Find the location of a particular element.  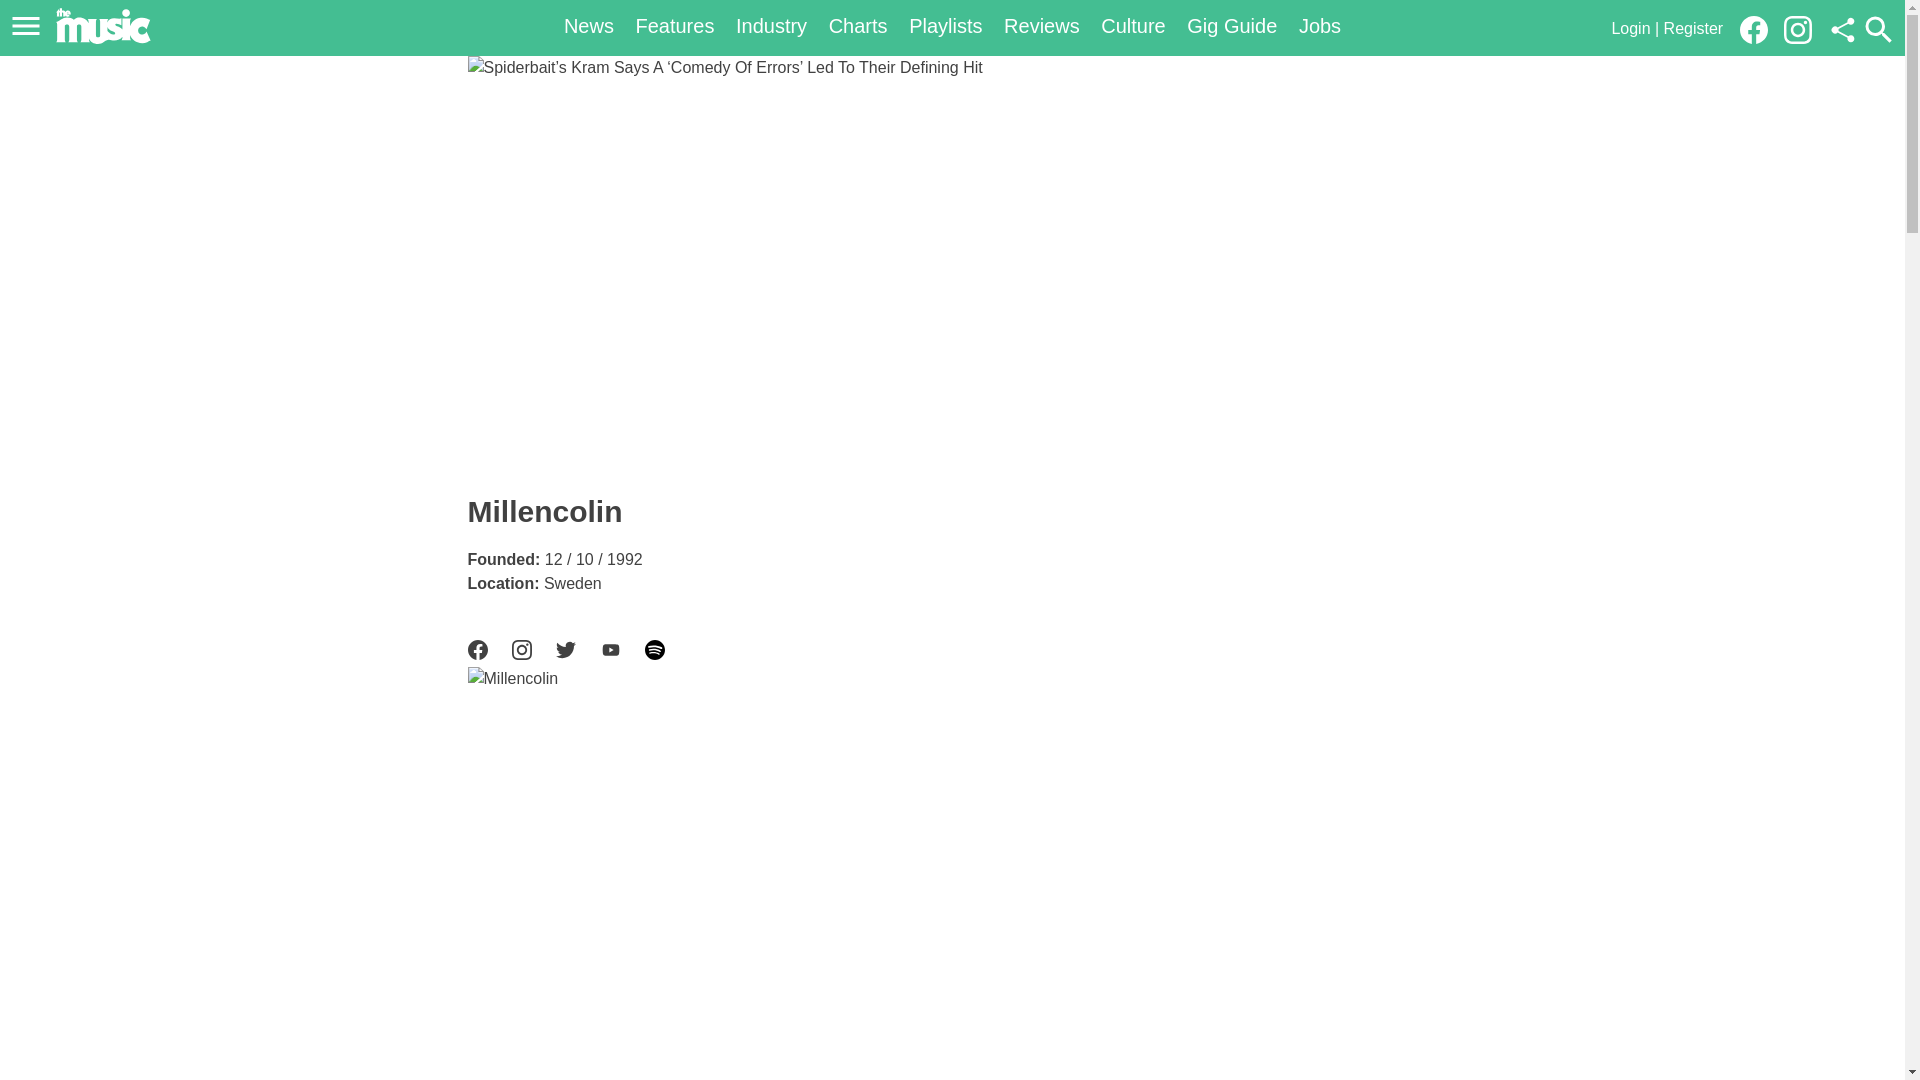

Features is located at coordinates (674, 26).